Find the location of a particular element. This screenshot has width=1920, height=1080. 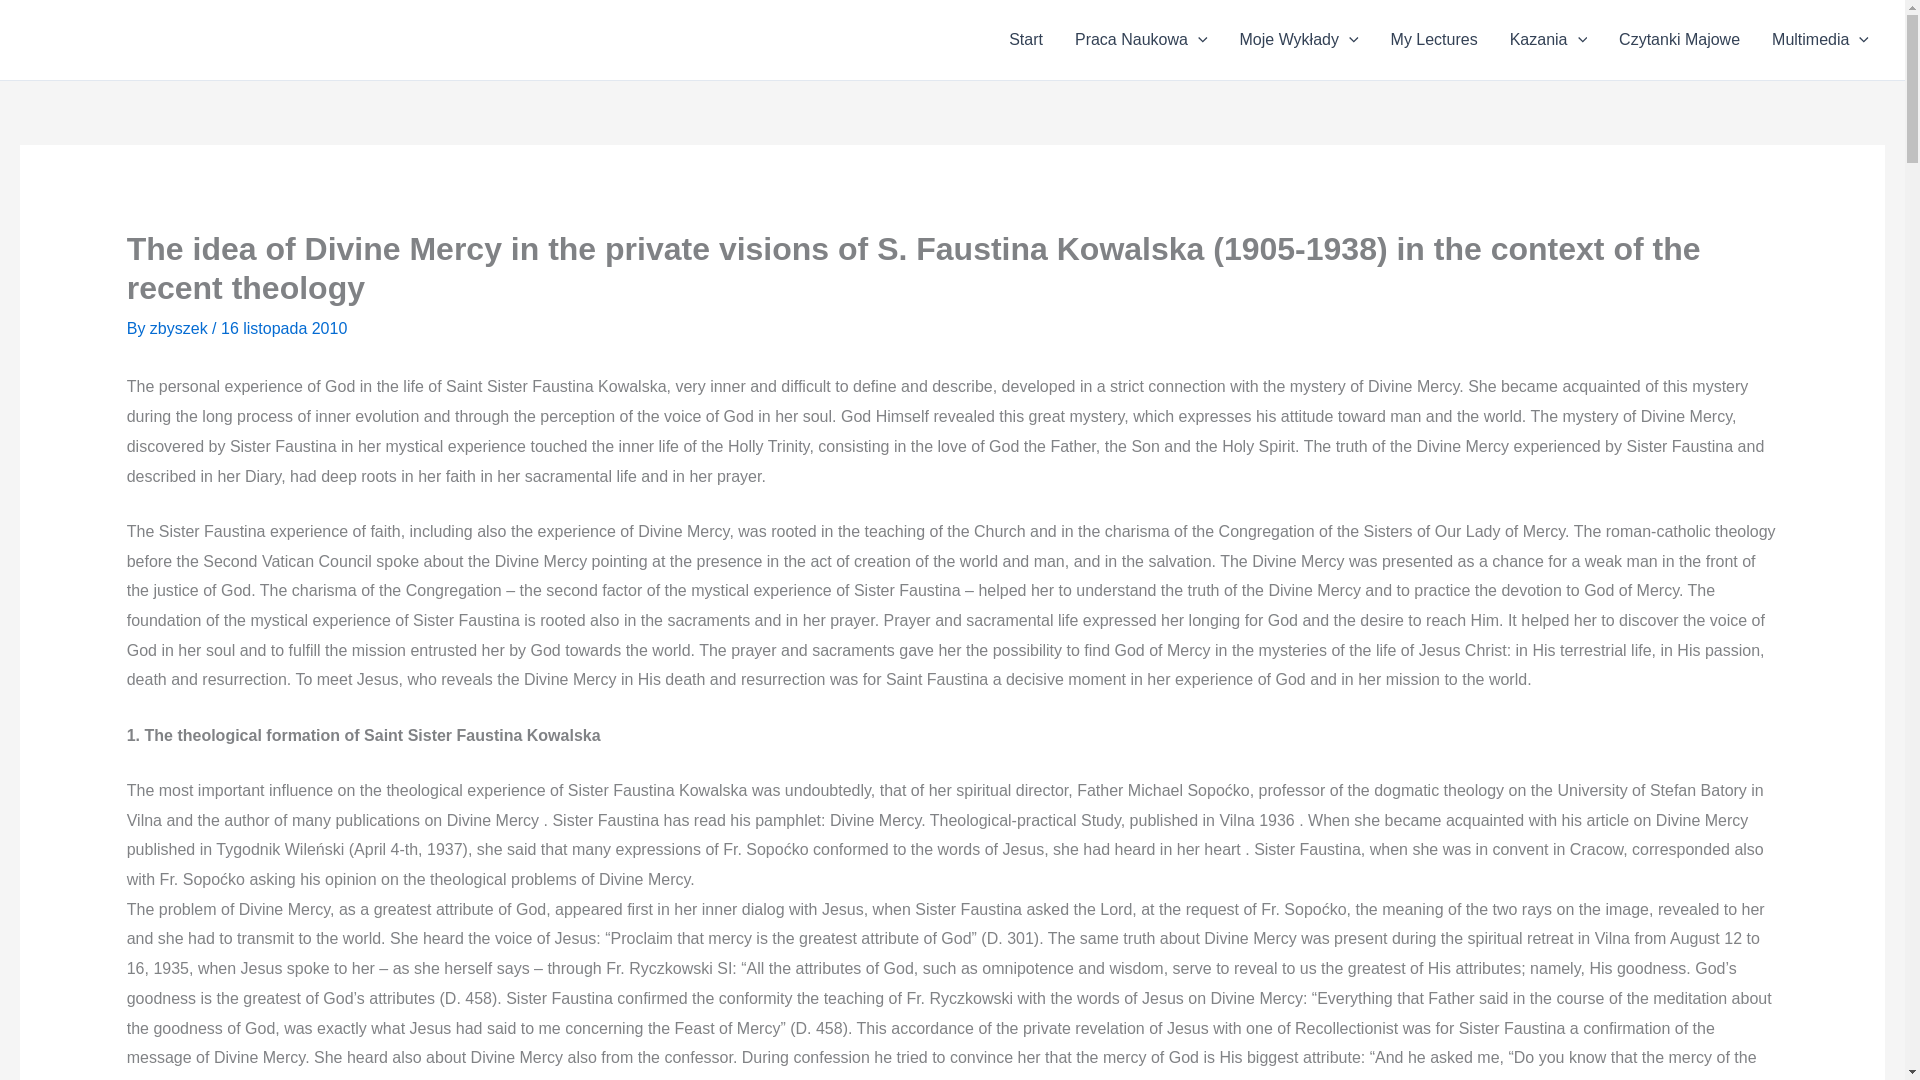

Czytanki Majowe is located at coordinates (1680, 40).